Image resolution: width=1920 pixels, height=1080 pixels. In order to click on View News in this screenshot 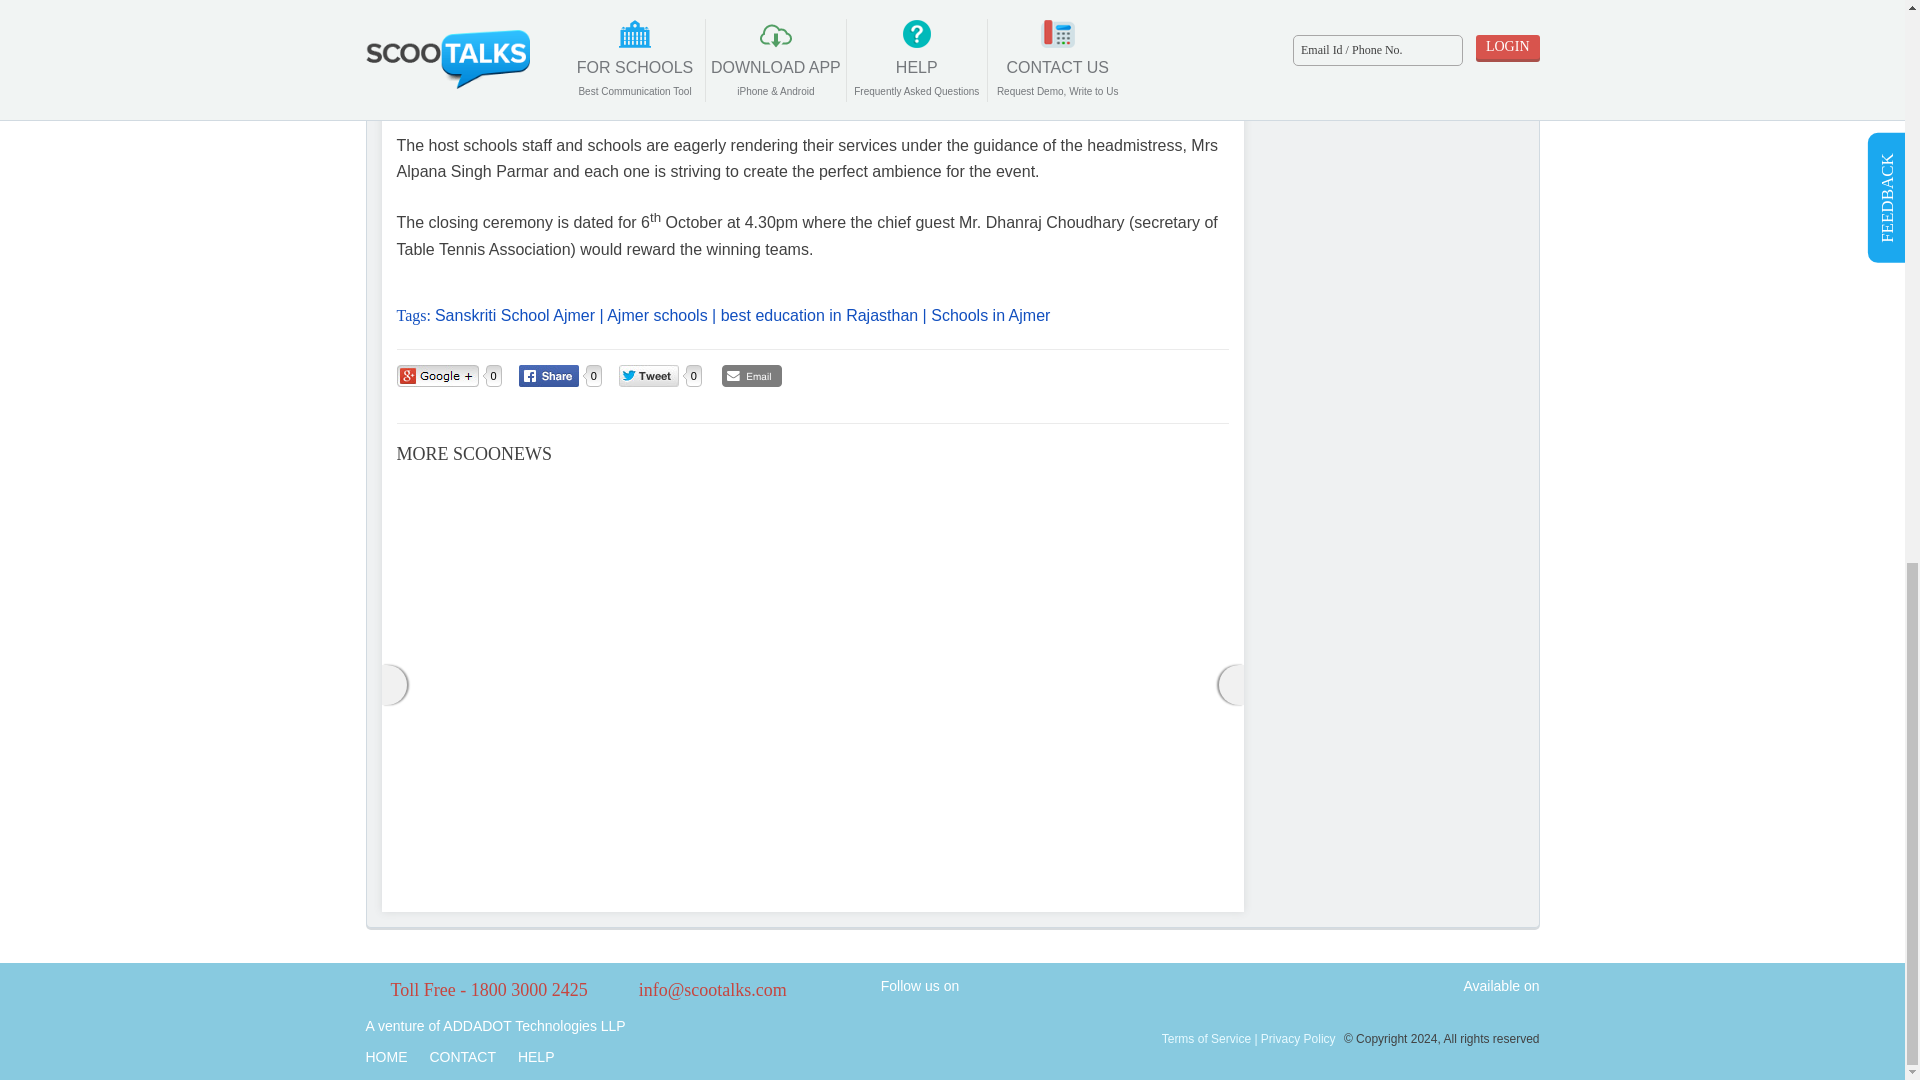, I will do `click(812, 481)`.